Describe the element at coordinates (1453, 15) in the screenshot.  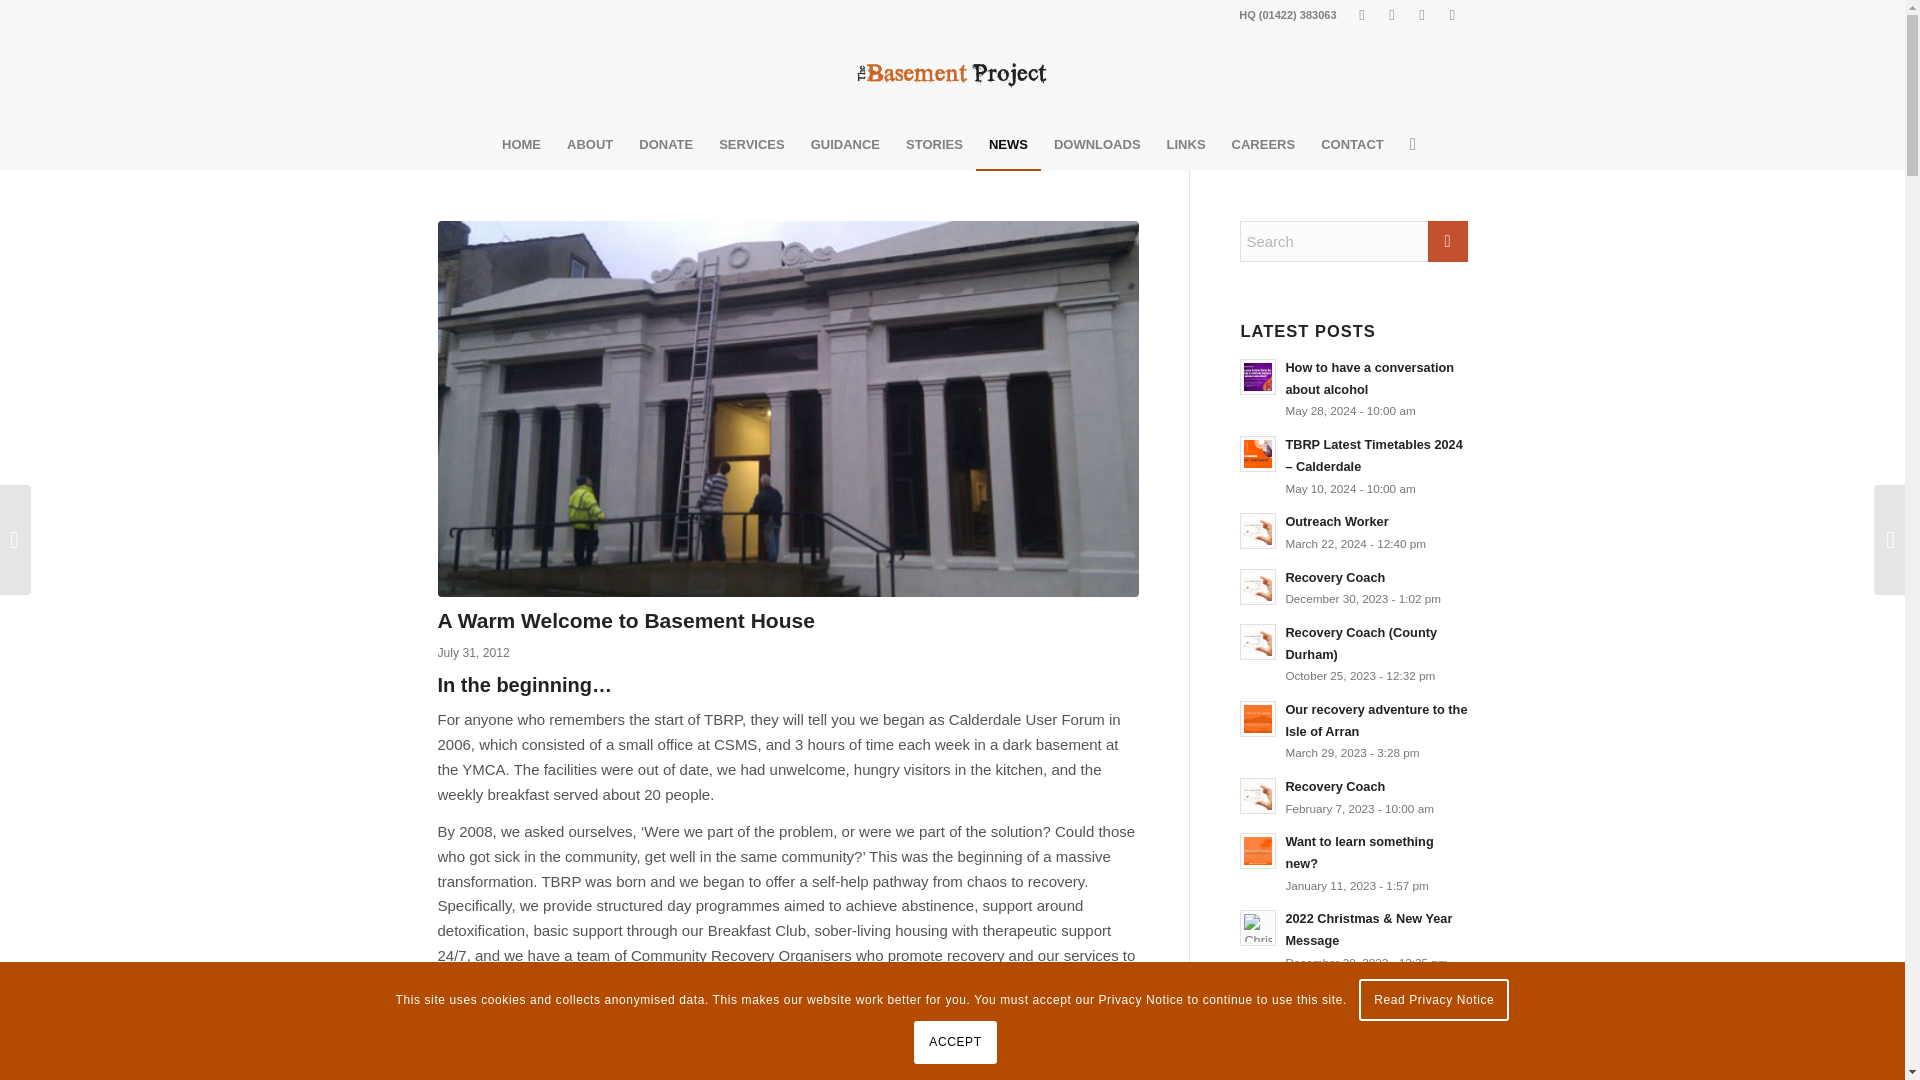
I see `Mail` at that location.